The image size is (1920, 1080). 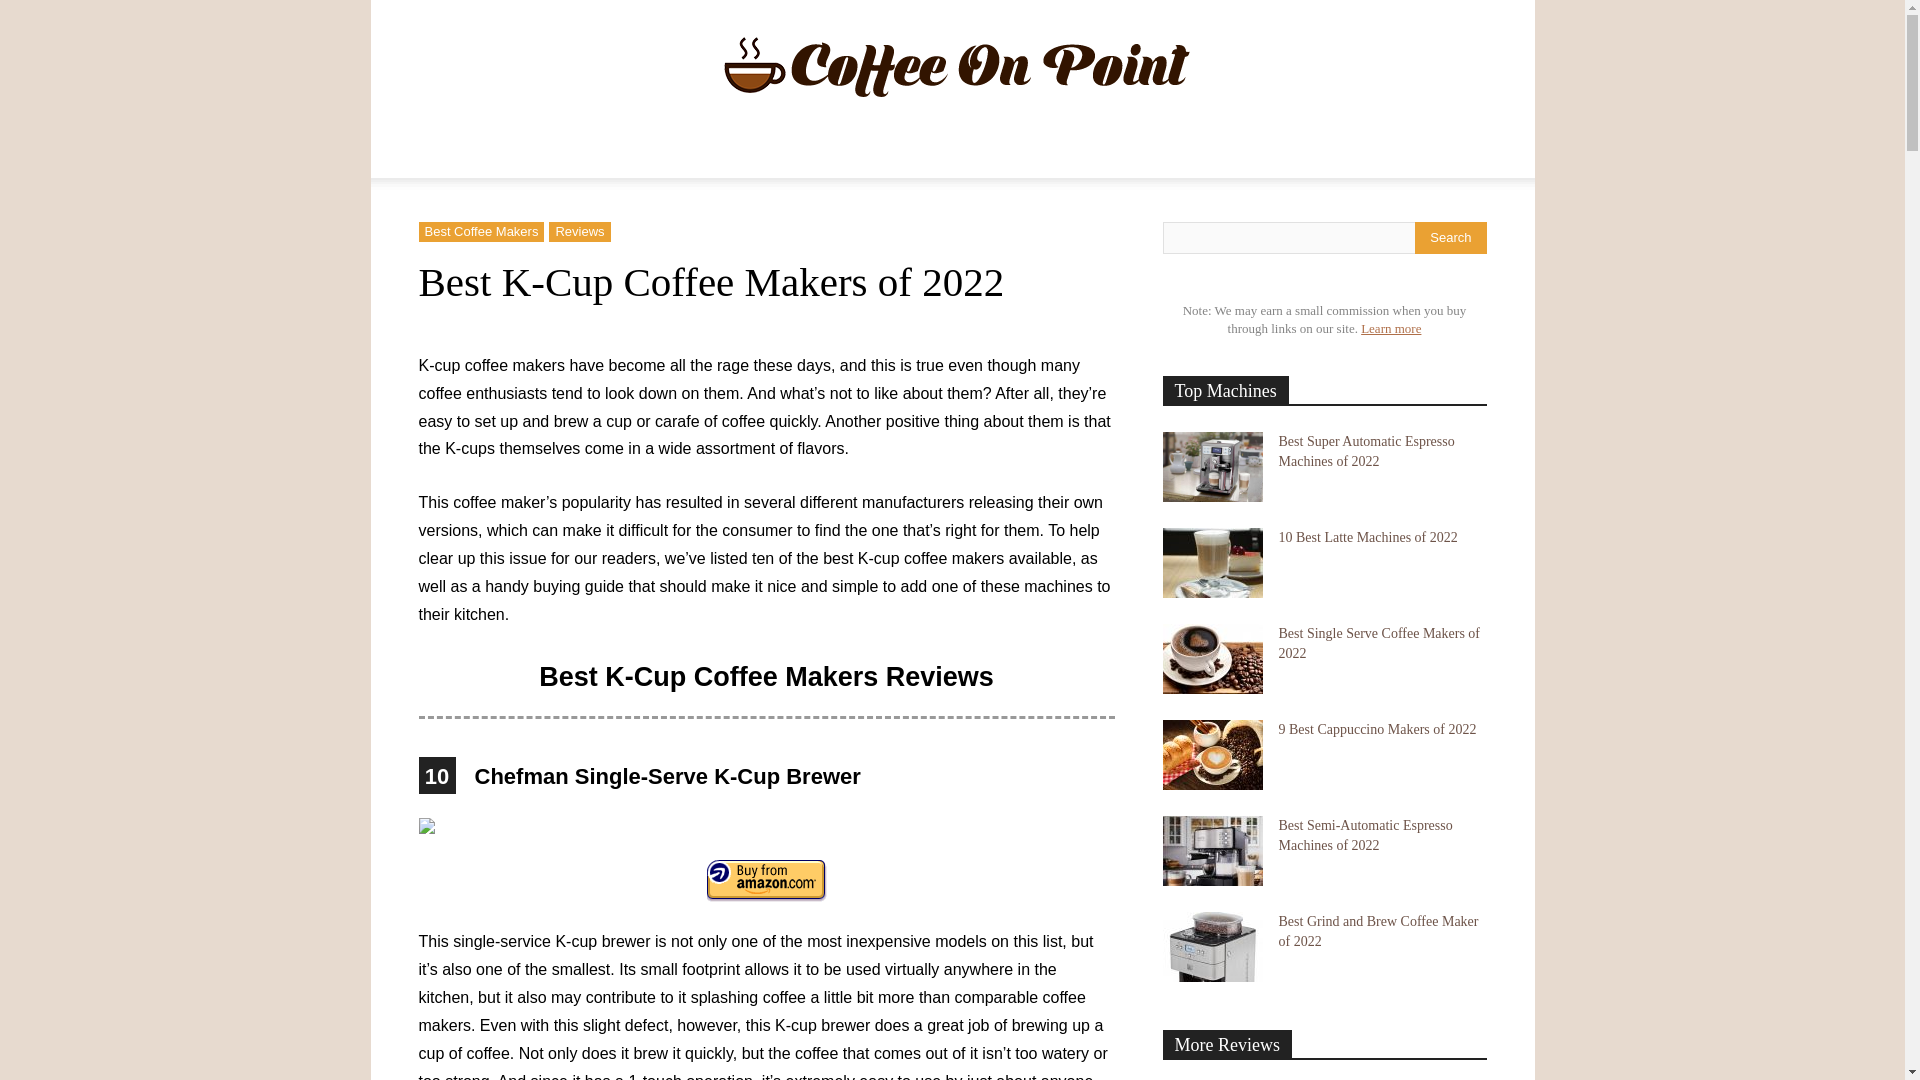 What do you see at coordinates (1216, 154) in the screenshot?
I see `Misc` at bounding box center [1216, 154].